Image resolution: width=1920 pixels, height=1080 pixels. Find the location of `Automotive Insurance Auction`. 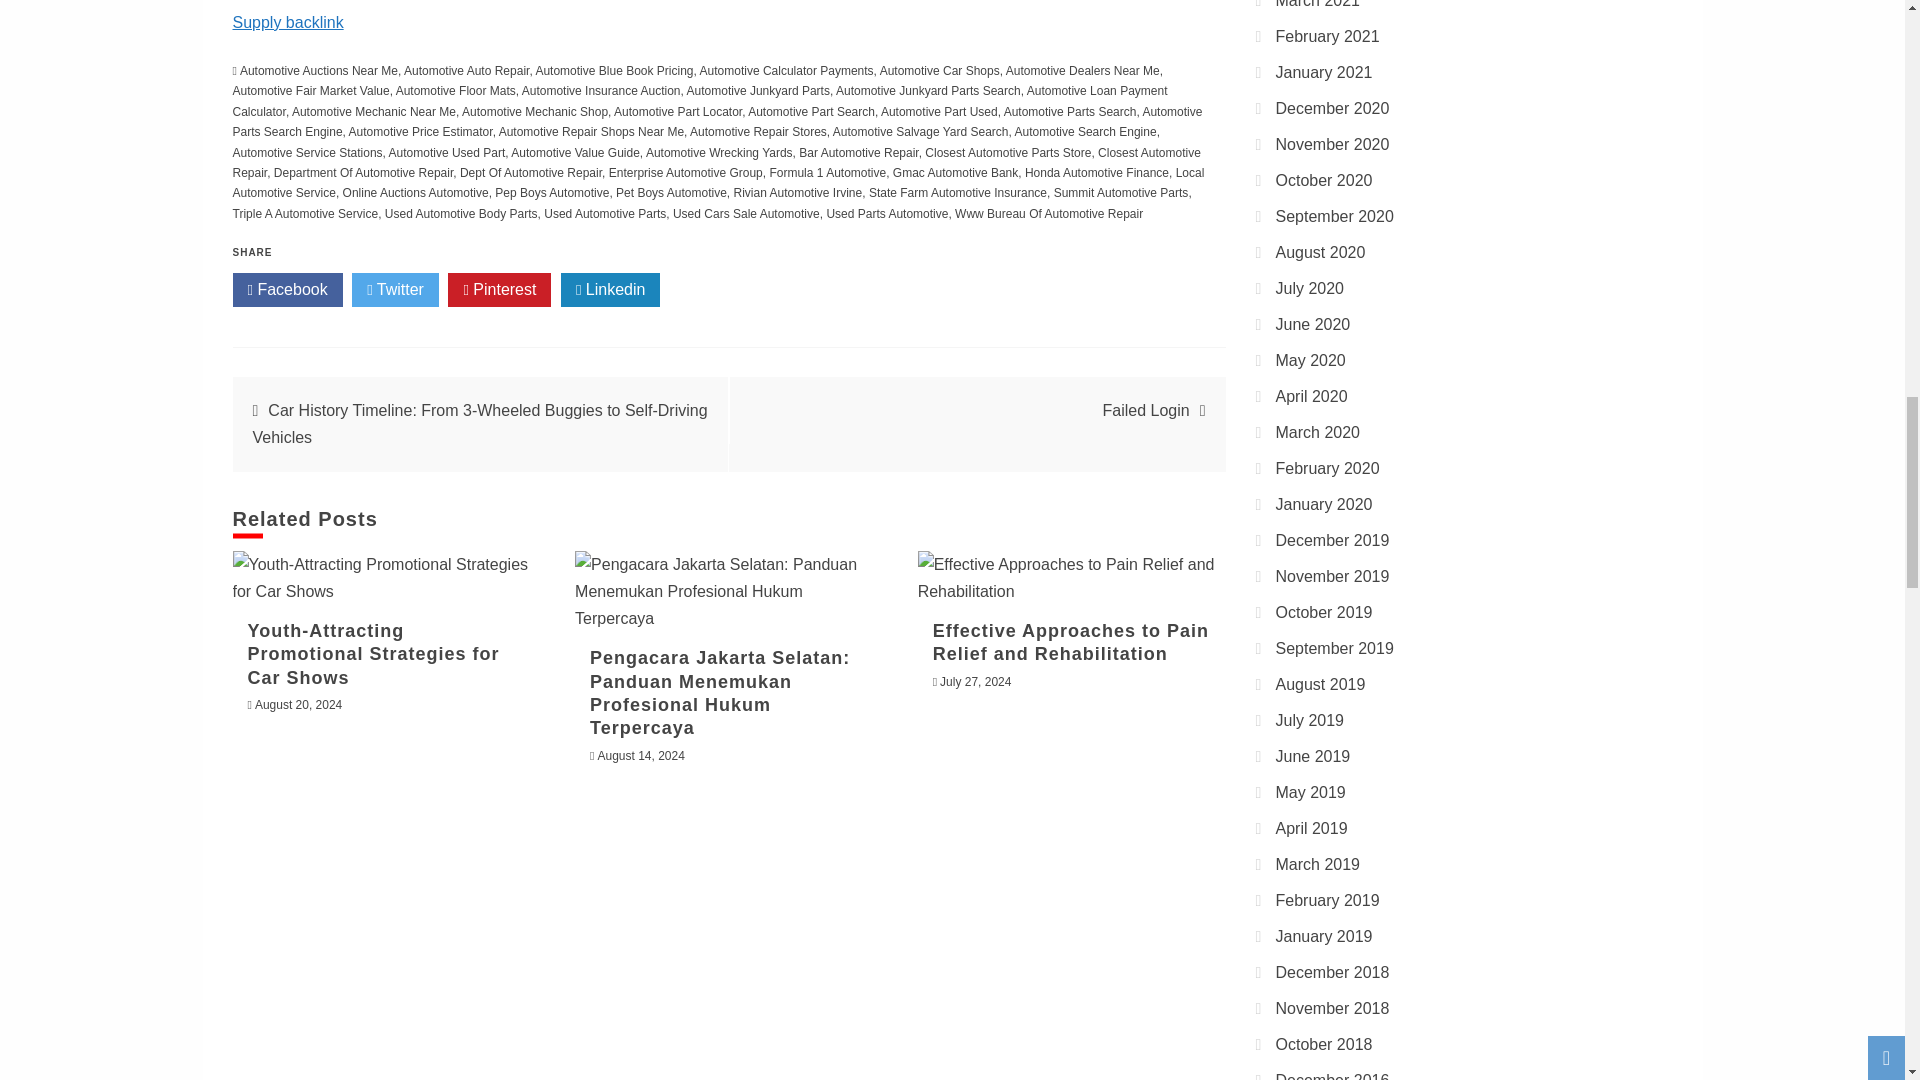

Automotive Insurance Auction is located at coordinates (602, 91).